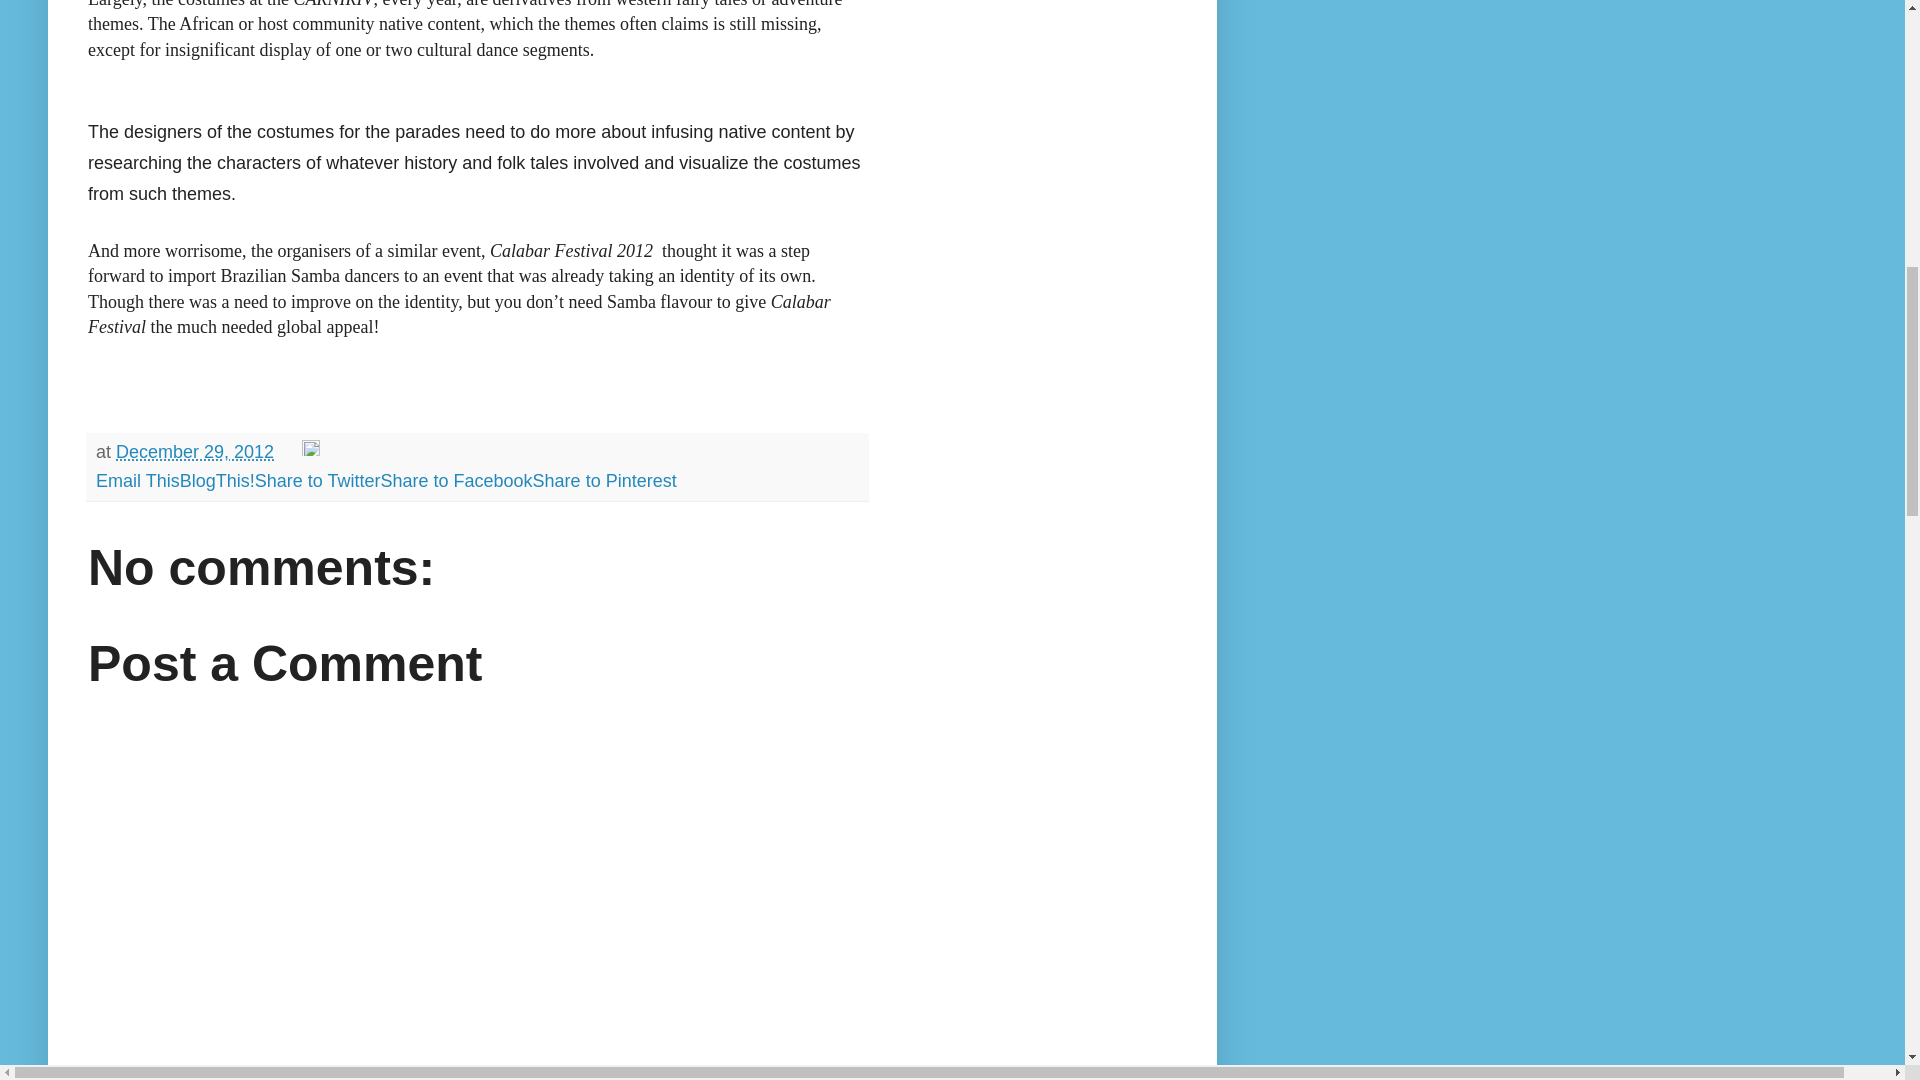 The width and height of the screenshot is (1920, 1080). I want to click on December 29, 2012, so click(194, 452).